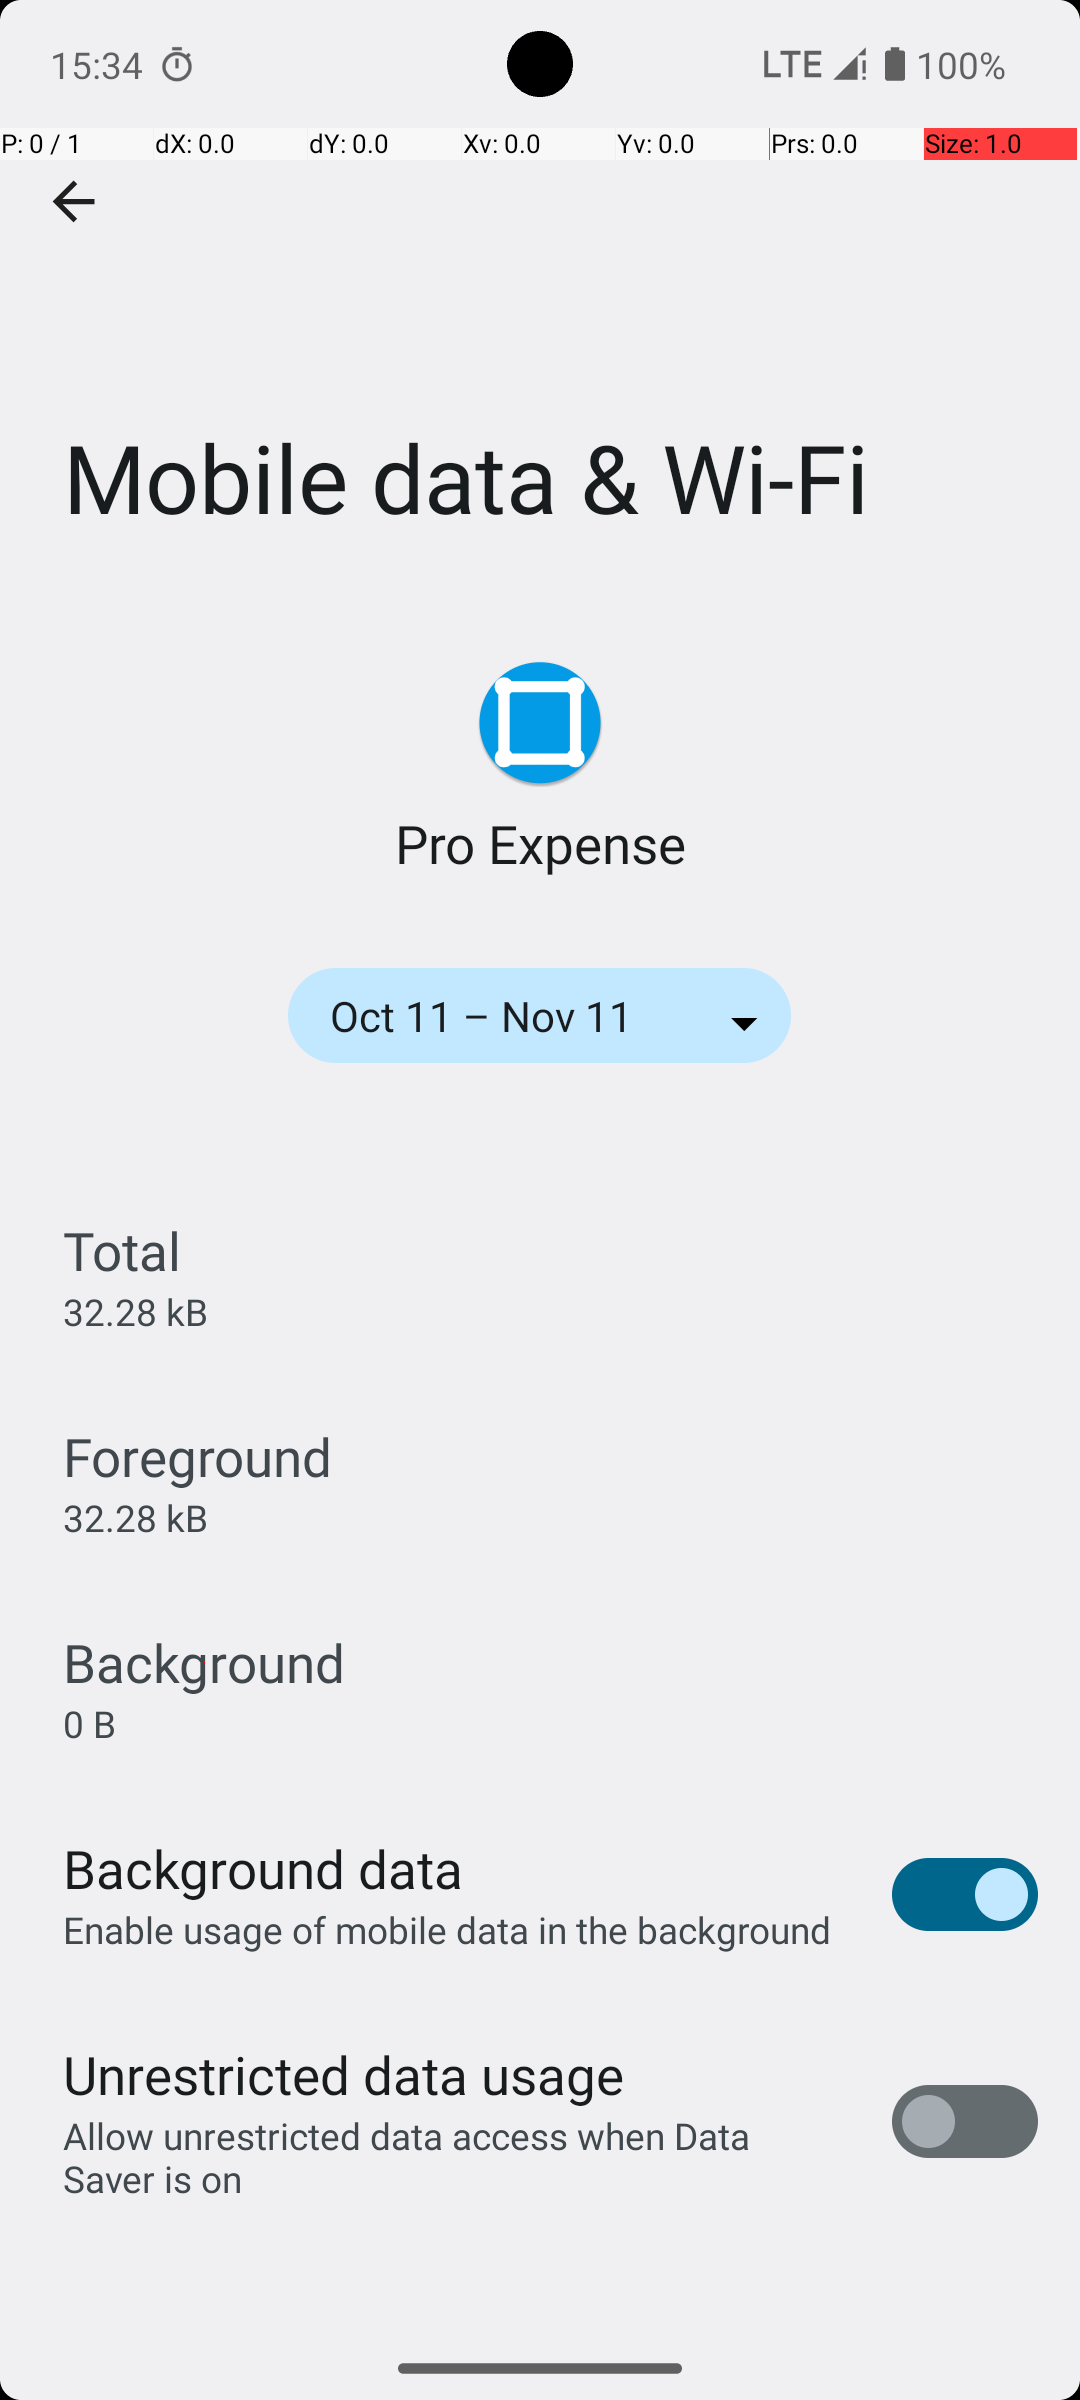 The height and width of the screenshot is (2400, 1080). I want to click on 32.28 kB, so click(136, 1312).